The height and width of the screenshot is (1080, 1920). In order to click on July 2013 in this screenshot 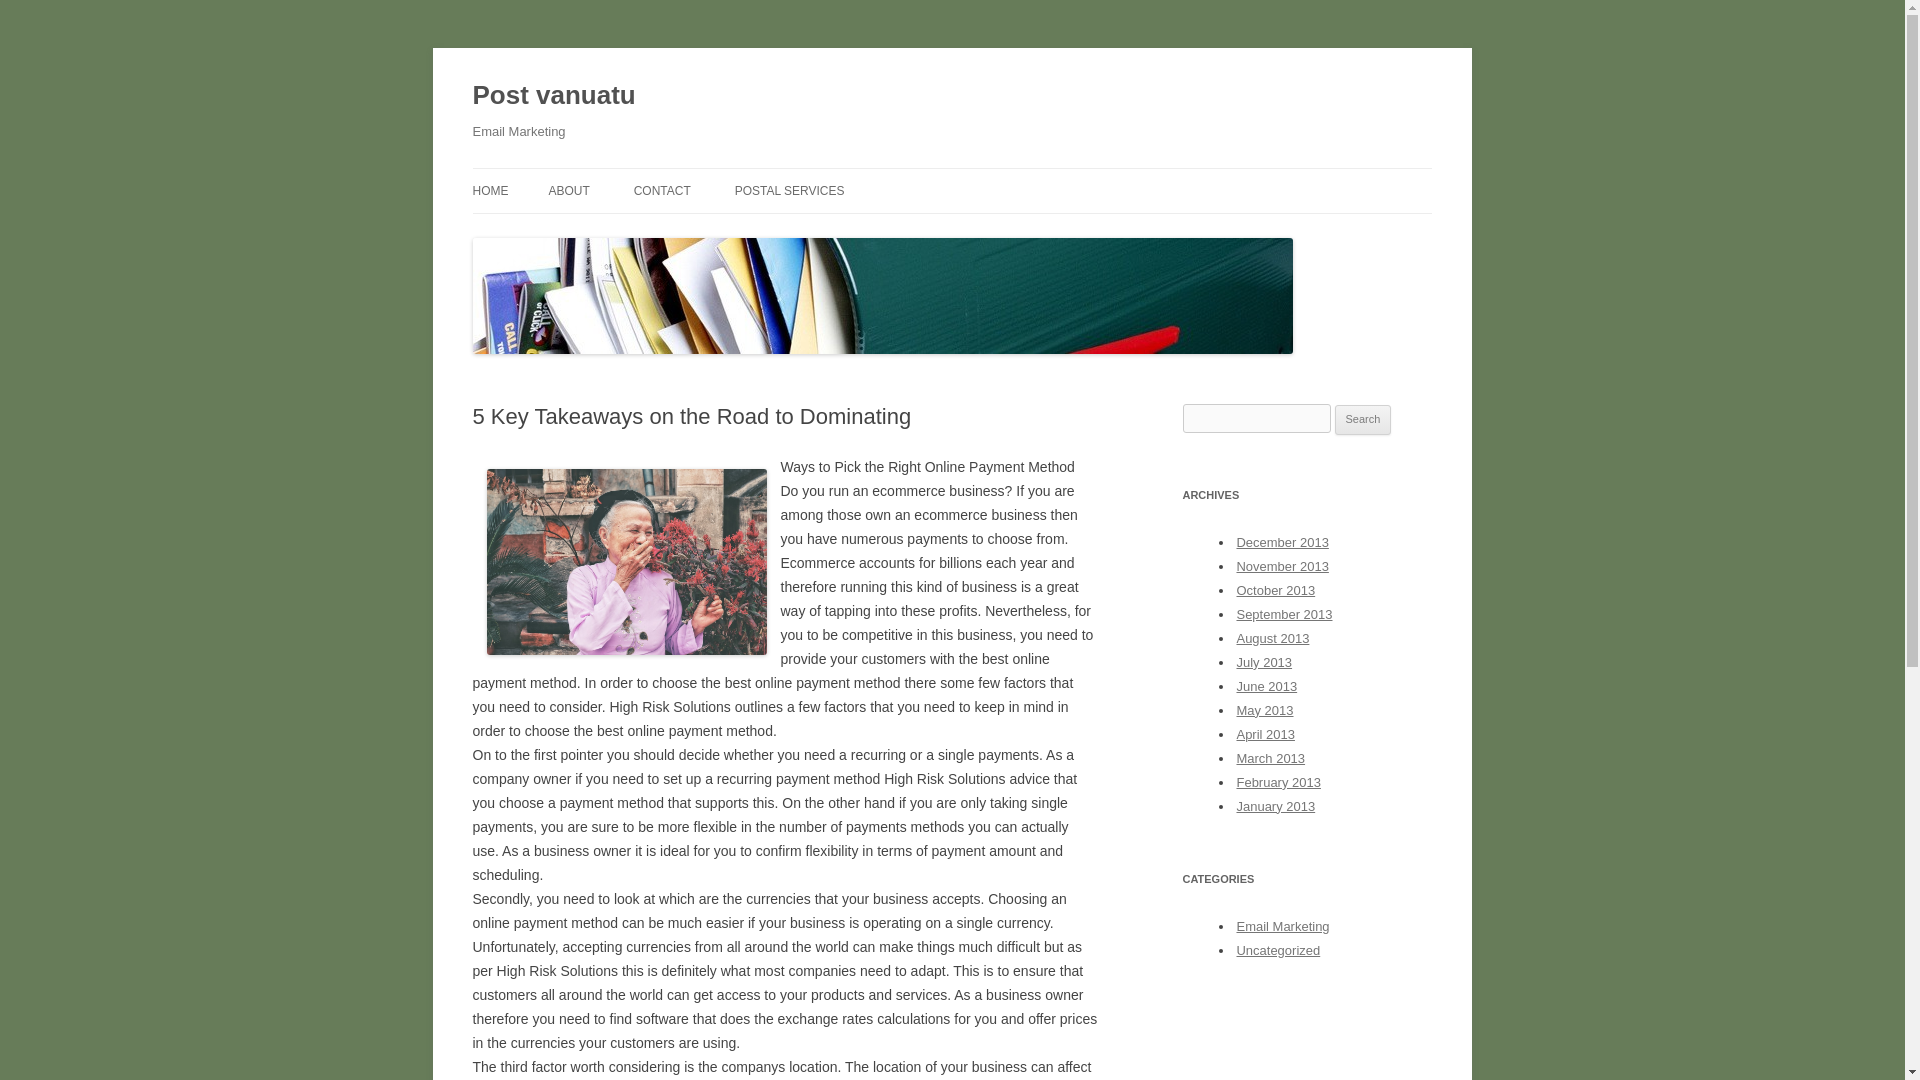, I will do `click(1264, 662)`.